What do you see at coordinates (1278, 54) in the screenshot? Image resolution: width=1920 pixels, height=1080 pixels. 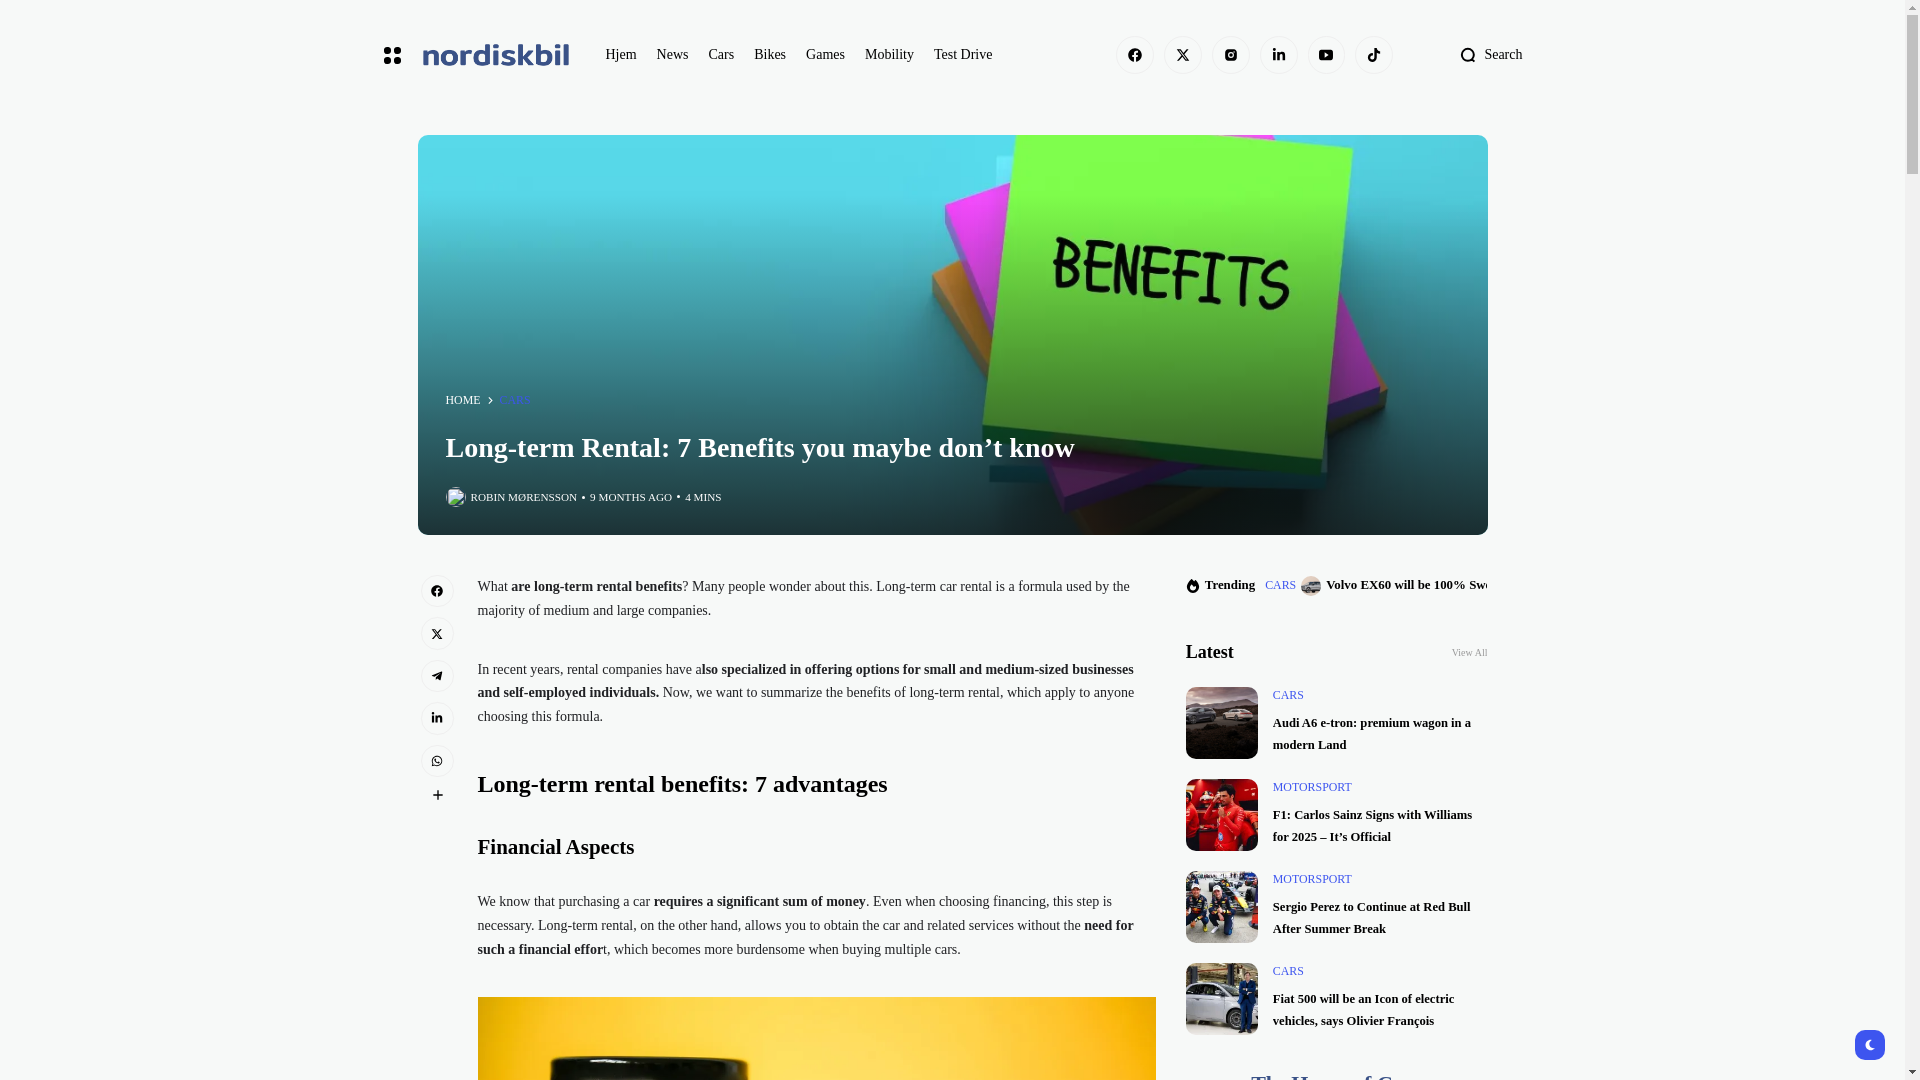 I see `linkedin` at bounding box center [1278, 54].